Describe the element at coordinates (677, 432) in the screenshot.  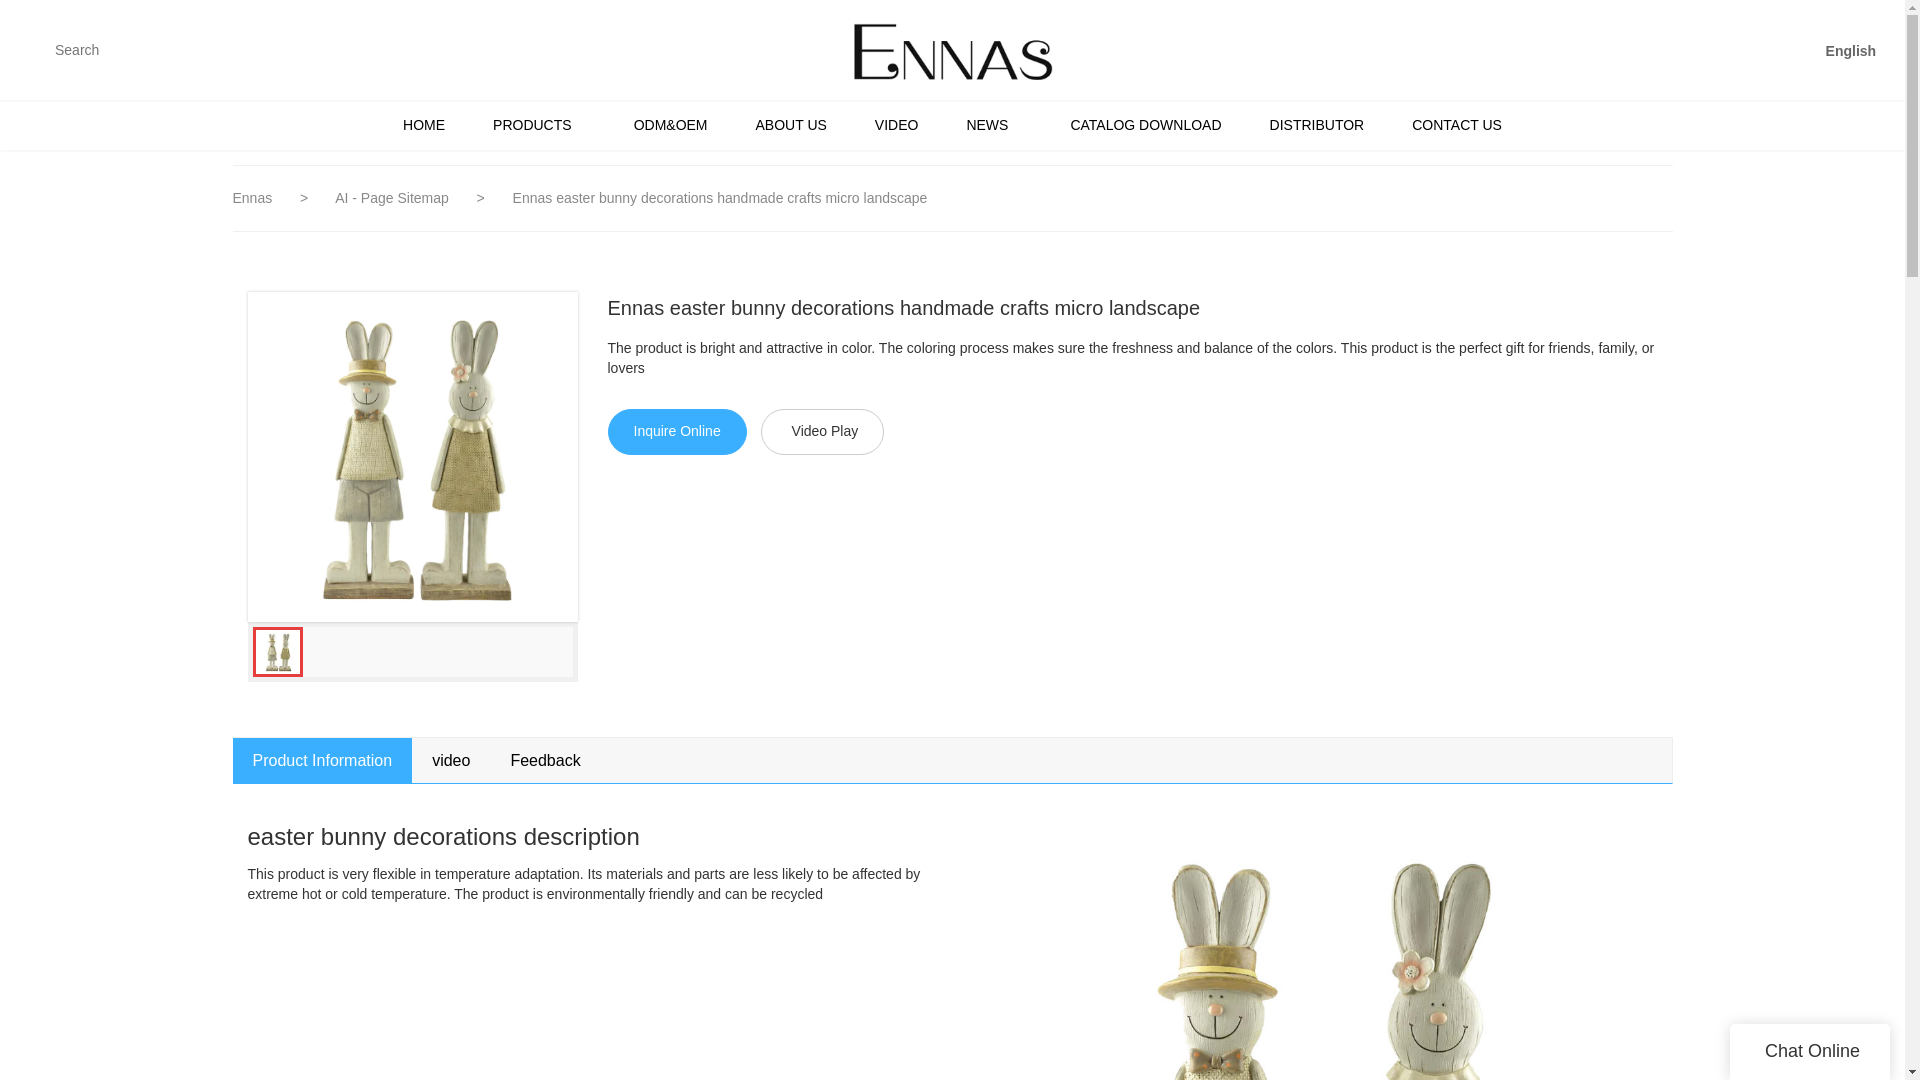
I see `Inquire Online` at that location.